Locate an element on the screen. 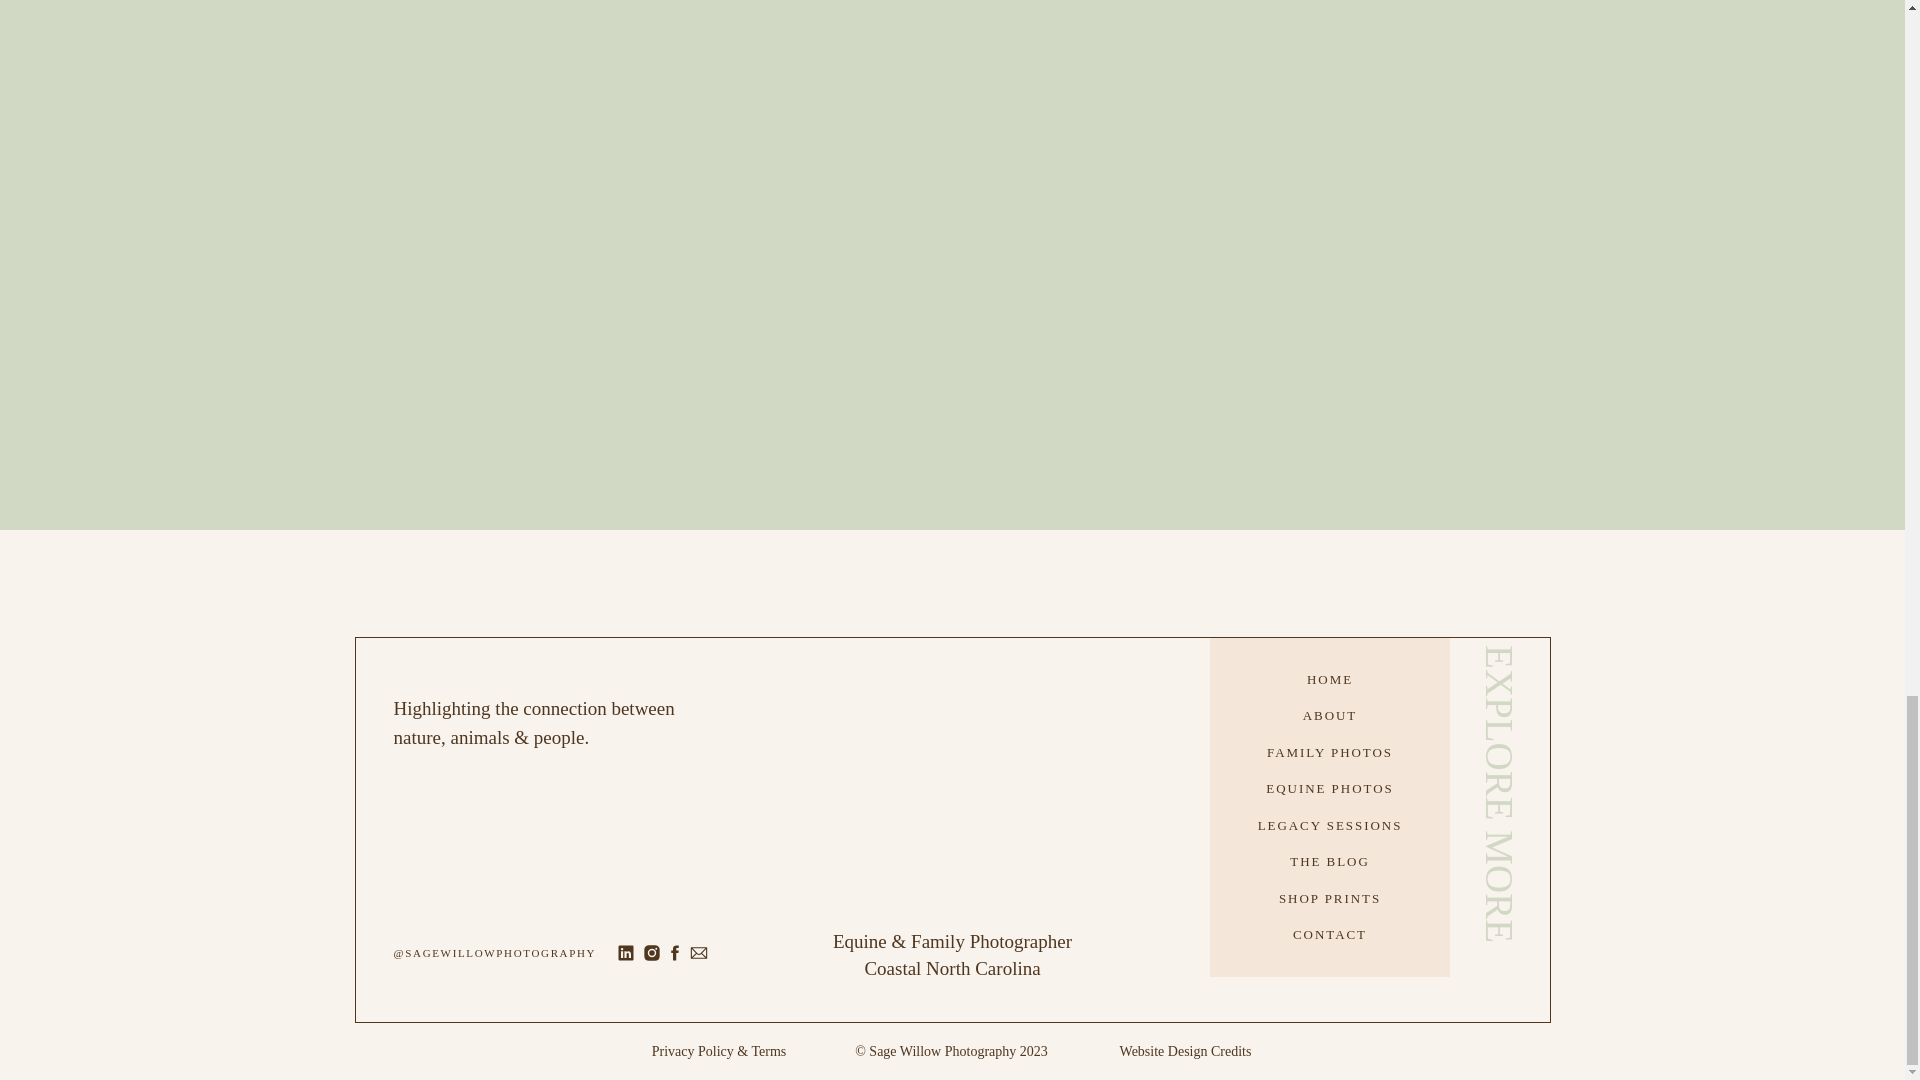 This screenshot has width=1920, height=1080. LEGACY SESSIONS is located at coordinates (1330, 826).